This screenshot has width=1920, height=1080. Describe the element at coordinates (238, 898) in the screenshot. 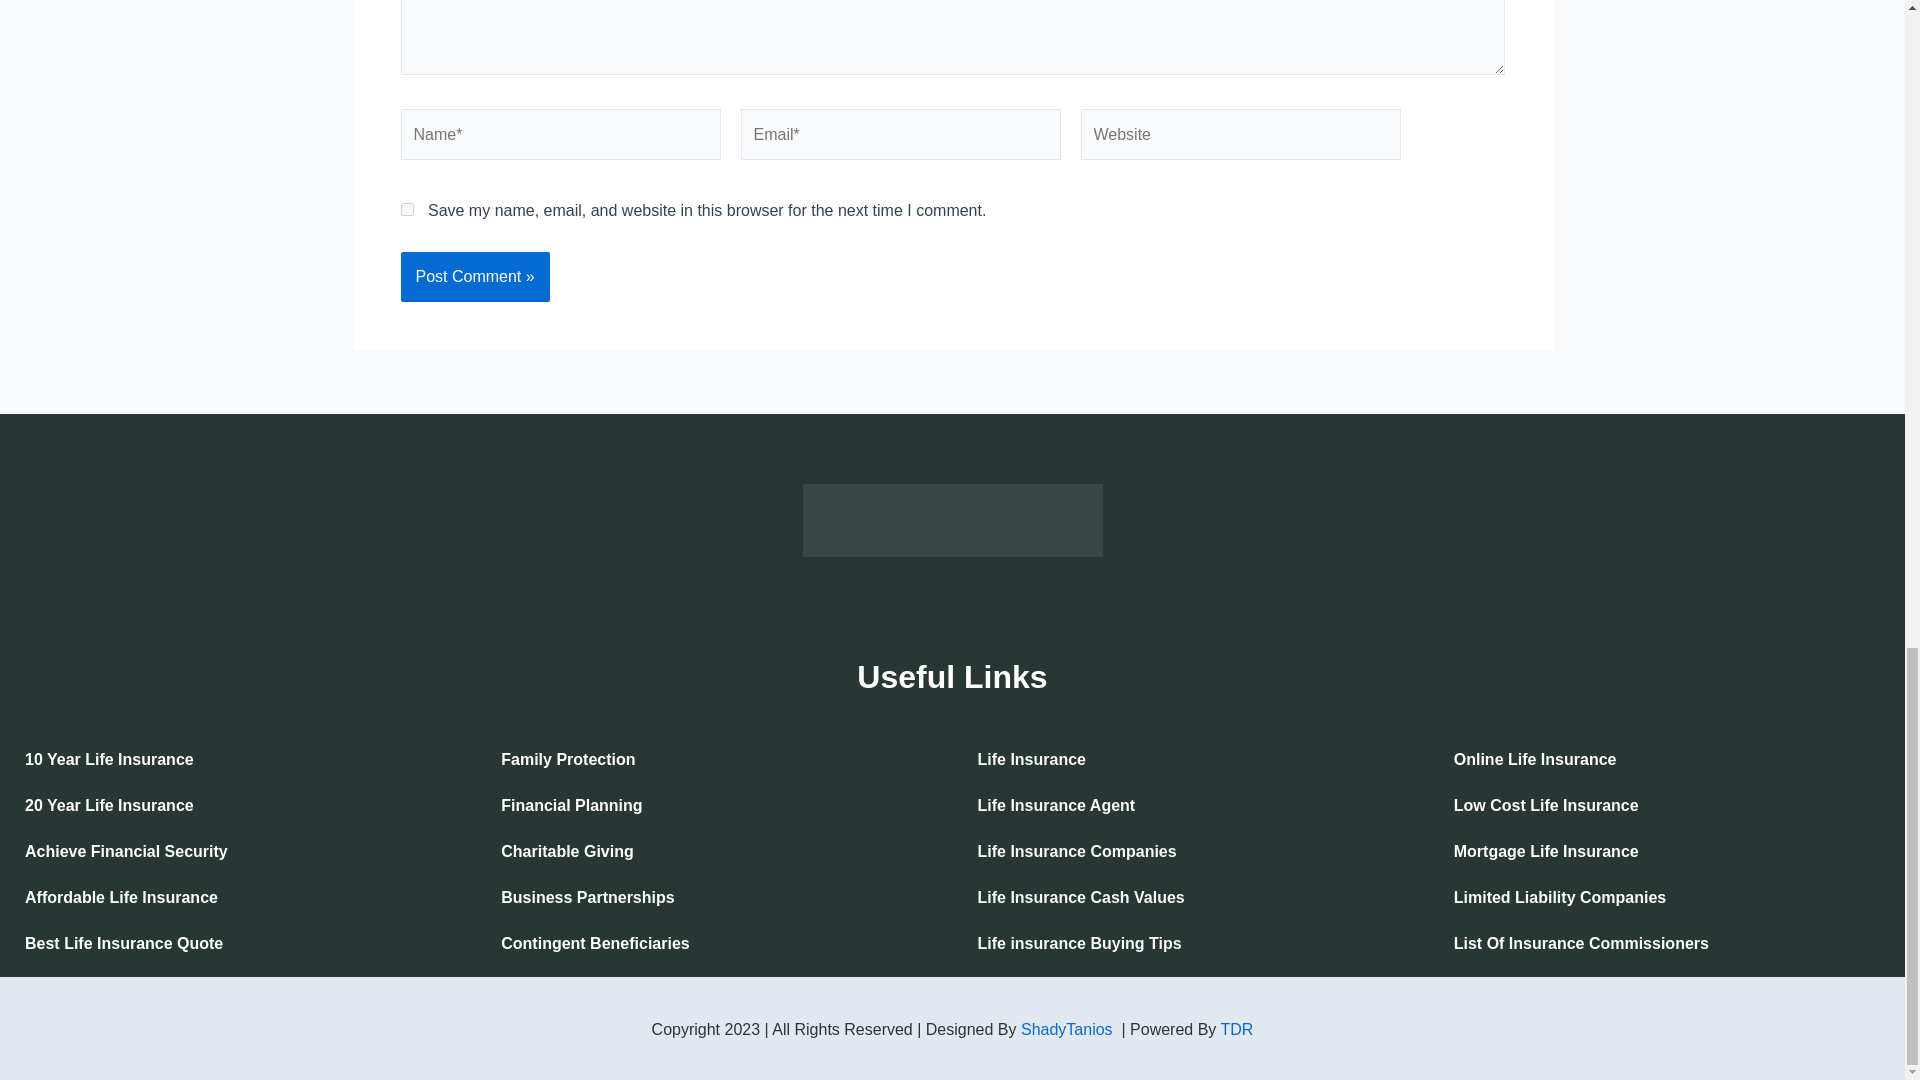

I see `Affordable Life Insurance` at that location.